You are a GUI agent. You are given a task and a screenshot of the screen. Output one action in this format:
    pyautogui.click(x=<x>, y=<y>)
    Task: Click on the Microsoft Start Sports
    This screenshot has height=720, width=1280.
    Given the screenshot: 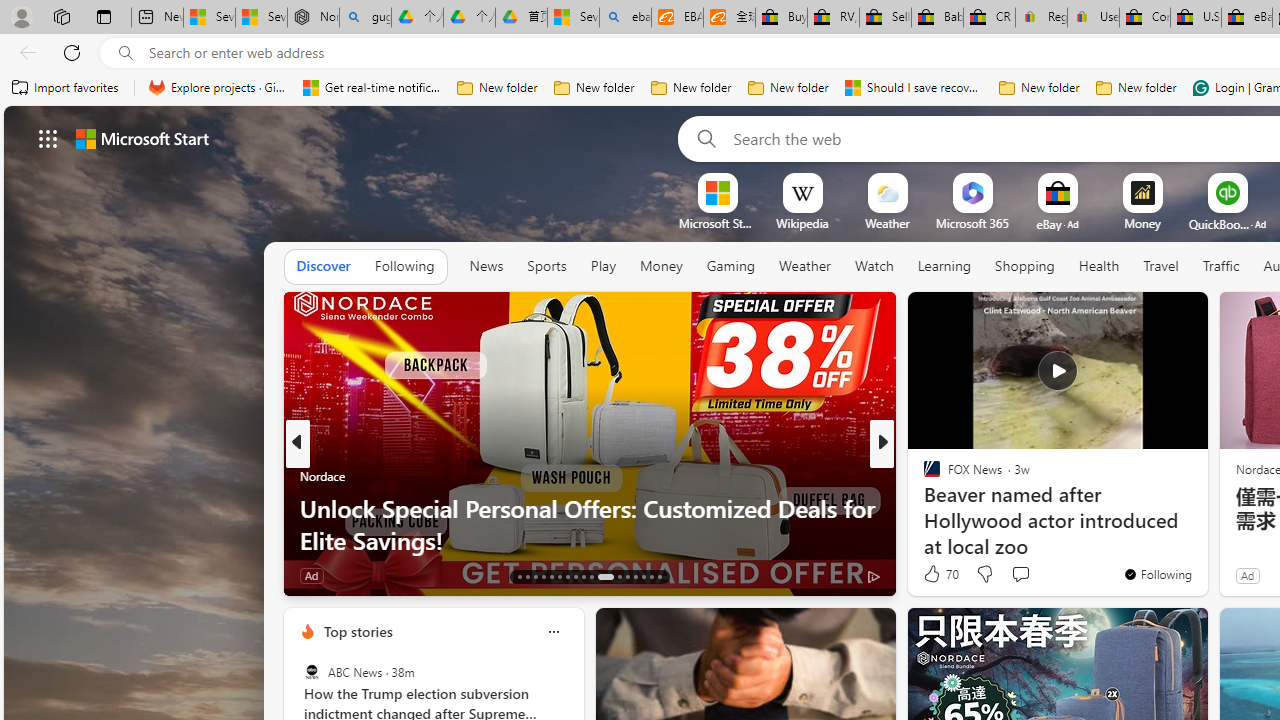 What is the action you would take?
    pyautogui.click(x=717, y=223)
    